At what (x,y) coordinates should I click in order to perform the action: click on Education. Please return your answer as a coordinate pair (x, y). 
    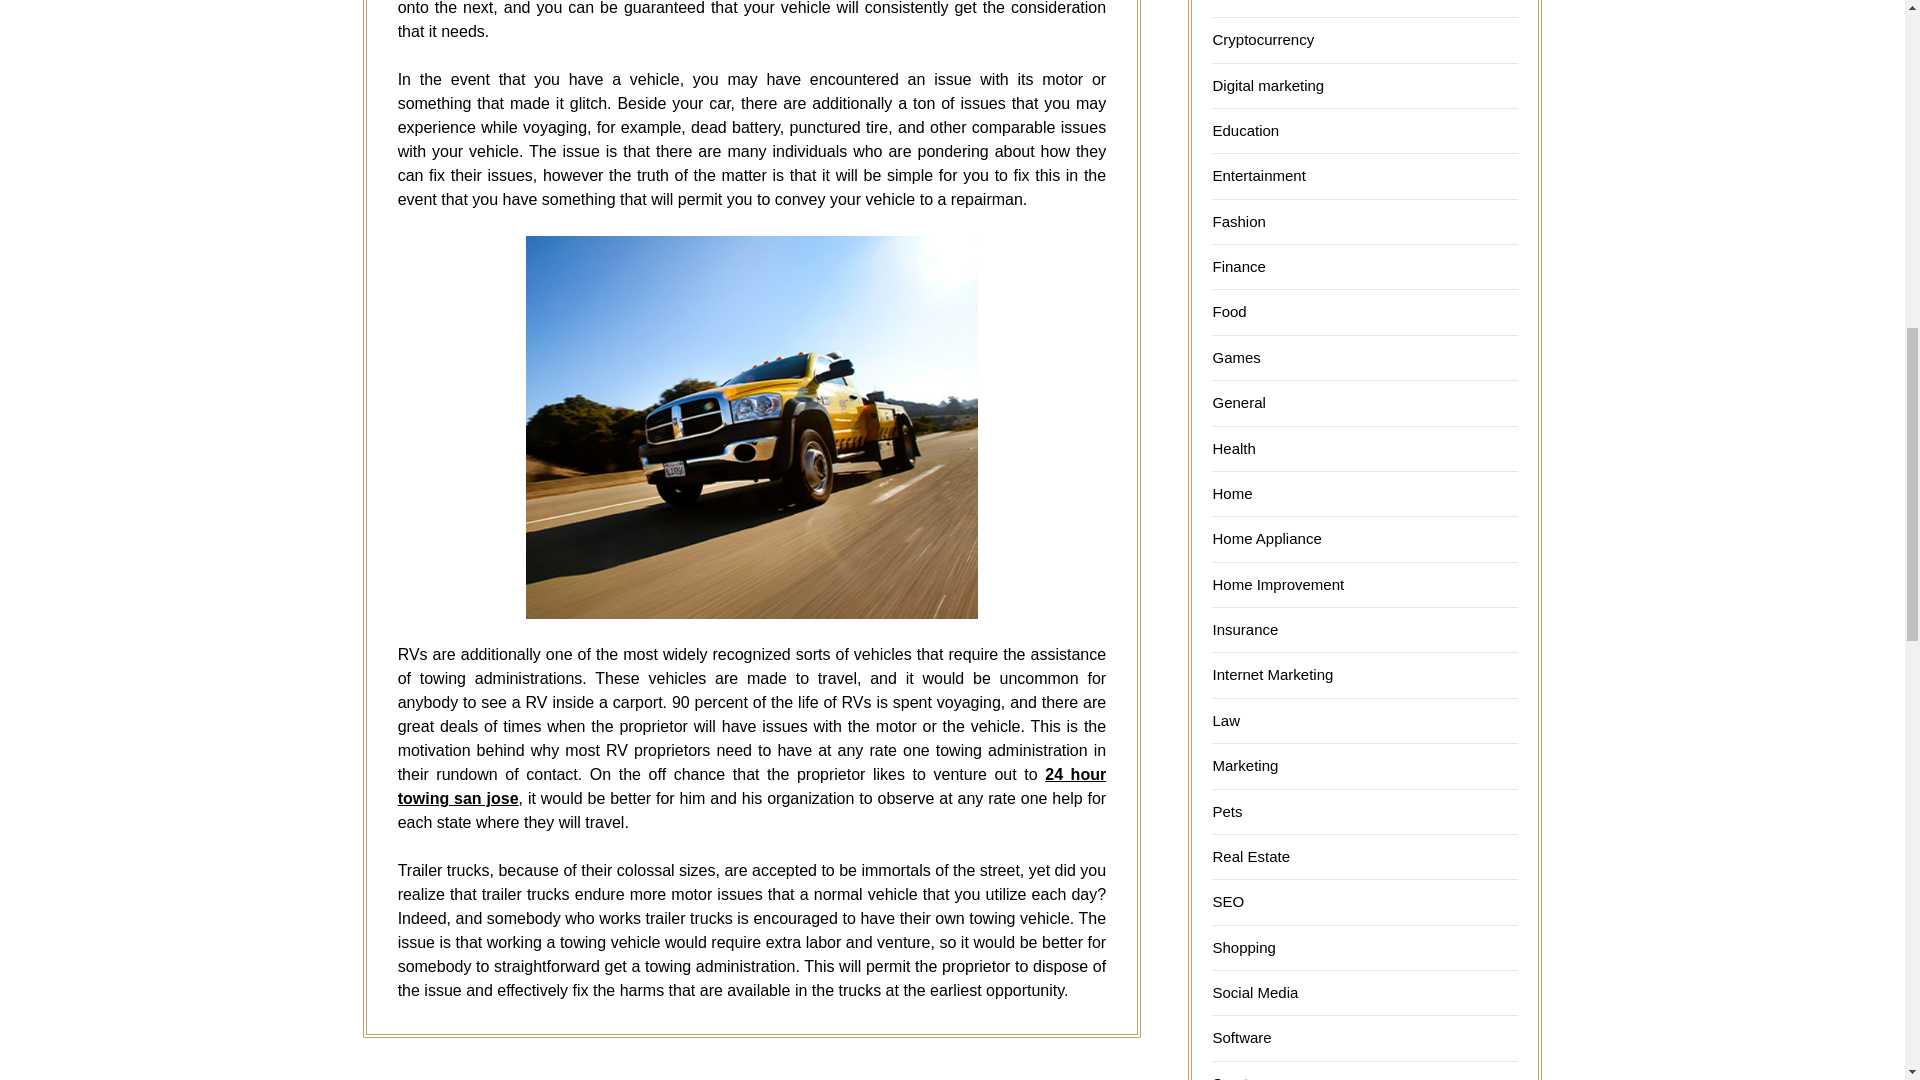
    Looking at the image, I should click on (1244, 130).